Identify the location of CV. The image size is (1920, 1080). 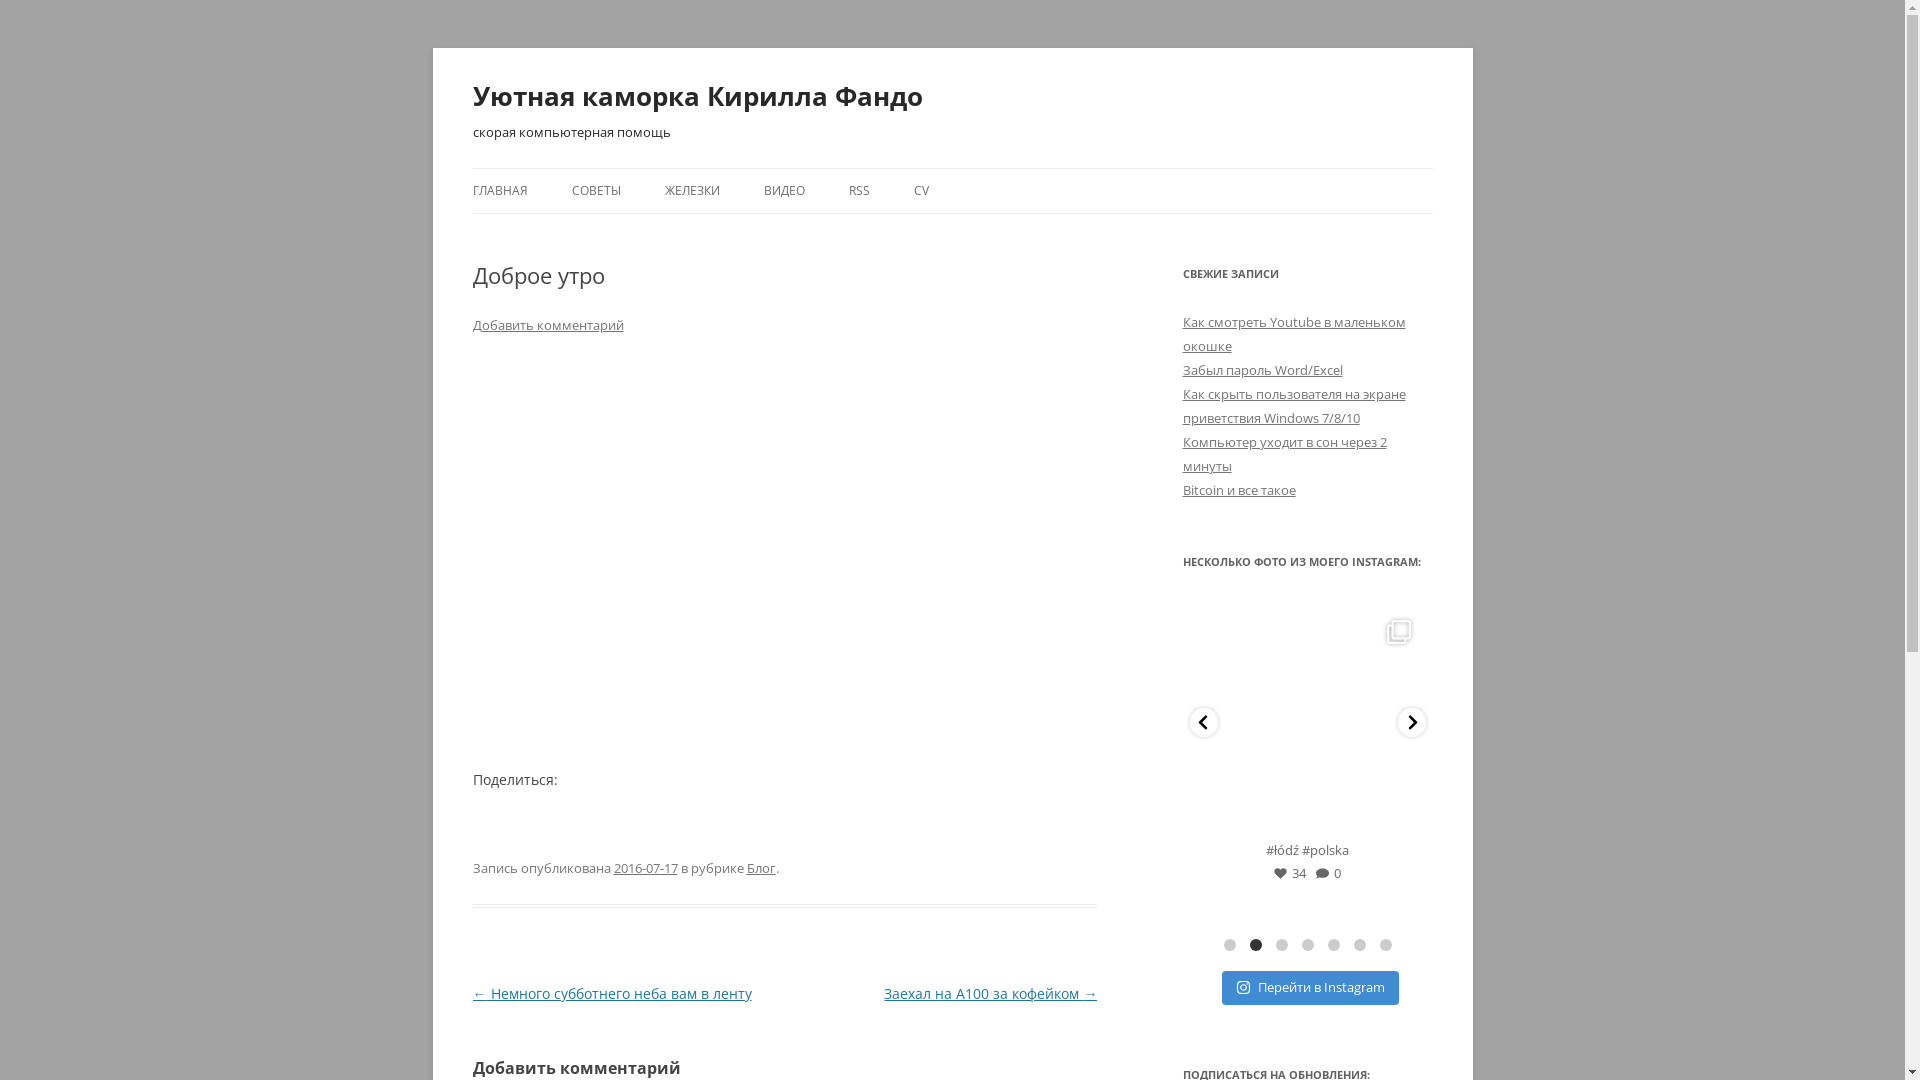
(922, 191).